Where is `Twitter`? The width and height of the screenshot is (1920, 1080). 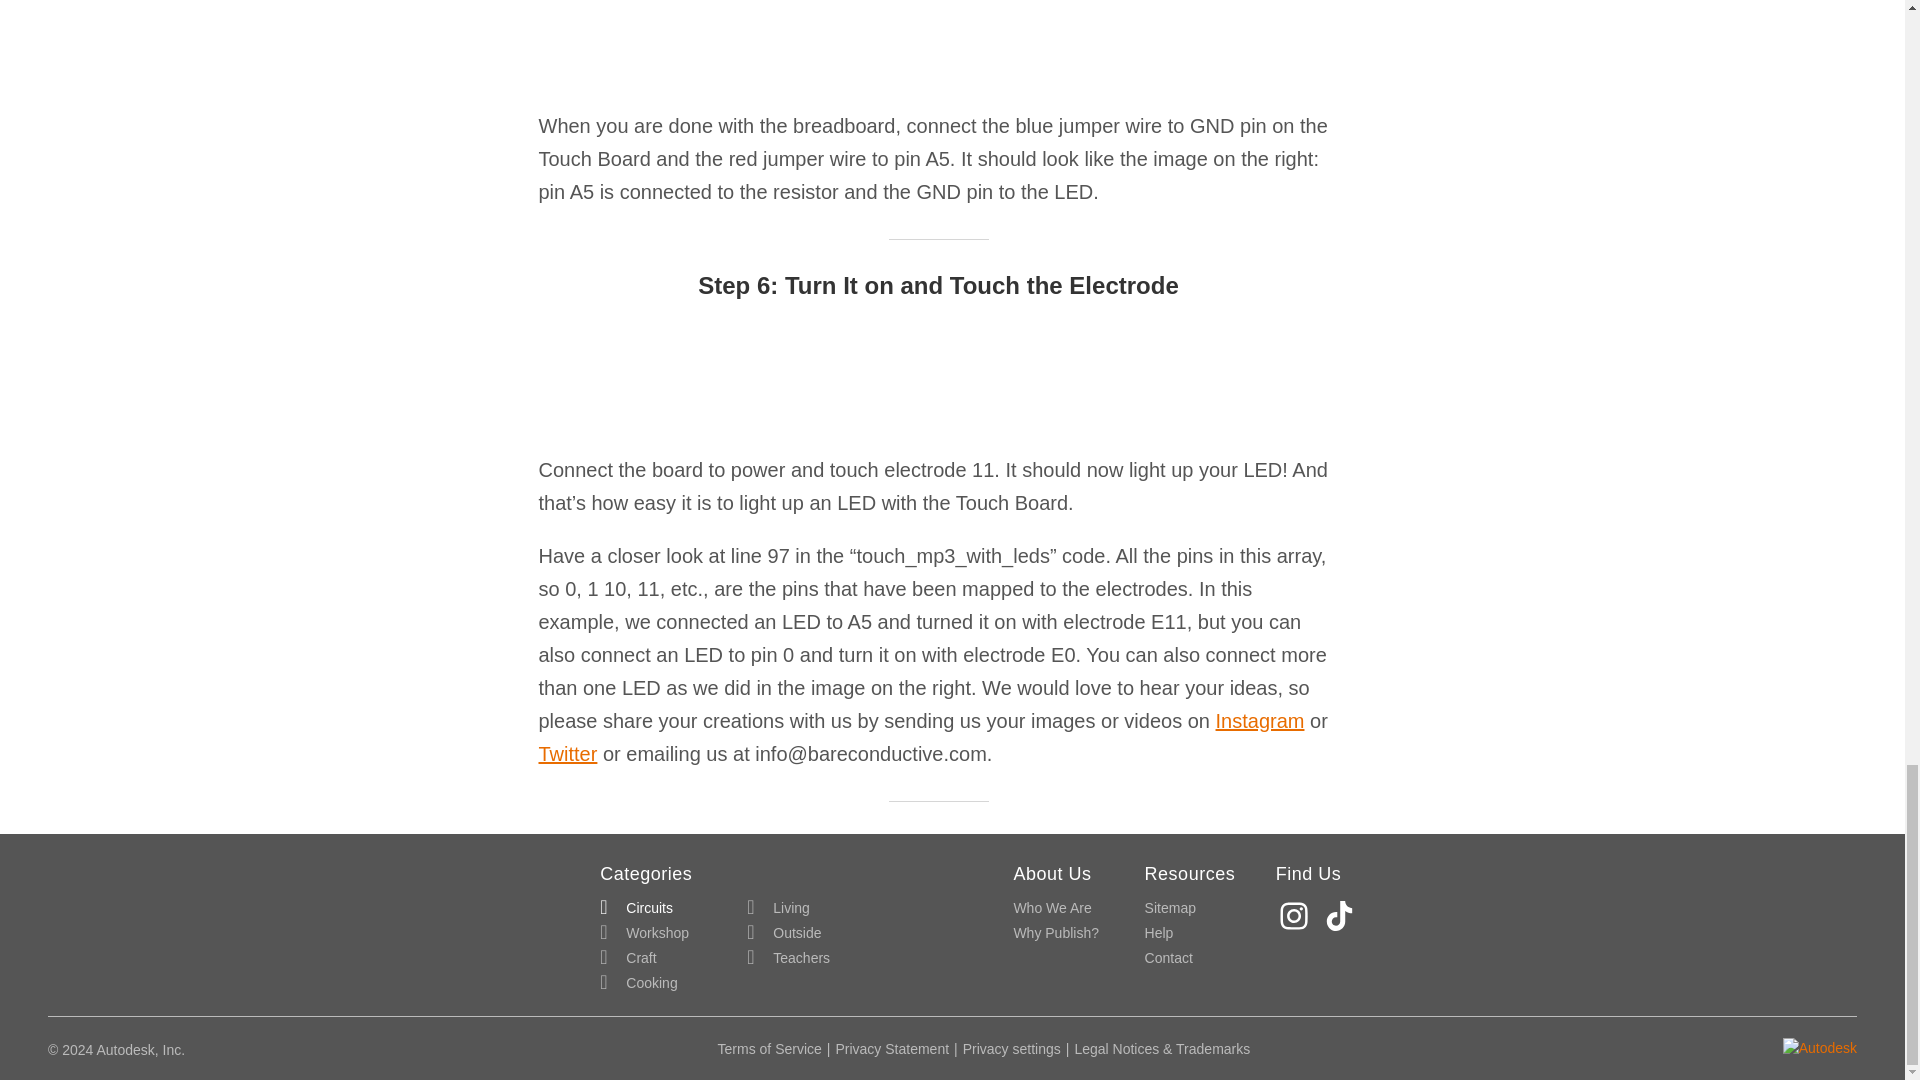
Twitter is located at coordinates (567, 754).